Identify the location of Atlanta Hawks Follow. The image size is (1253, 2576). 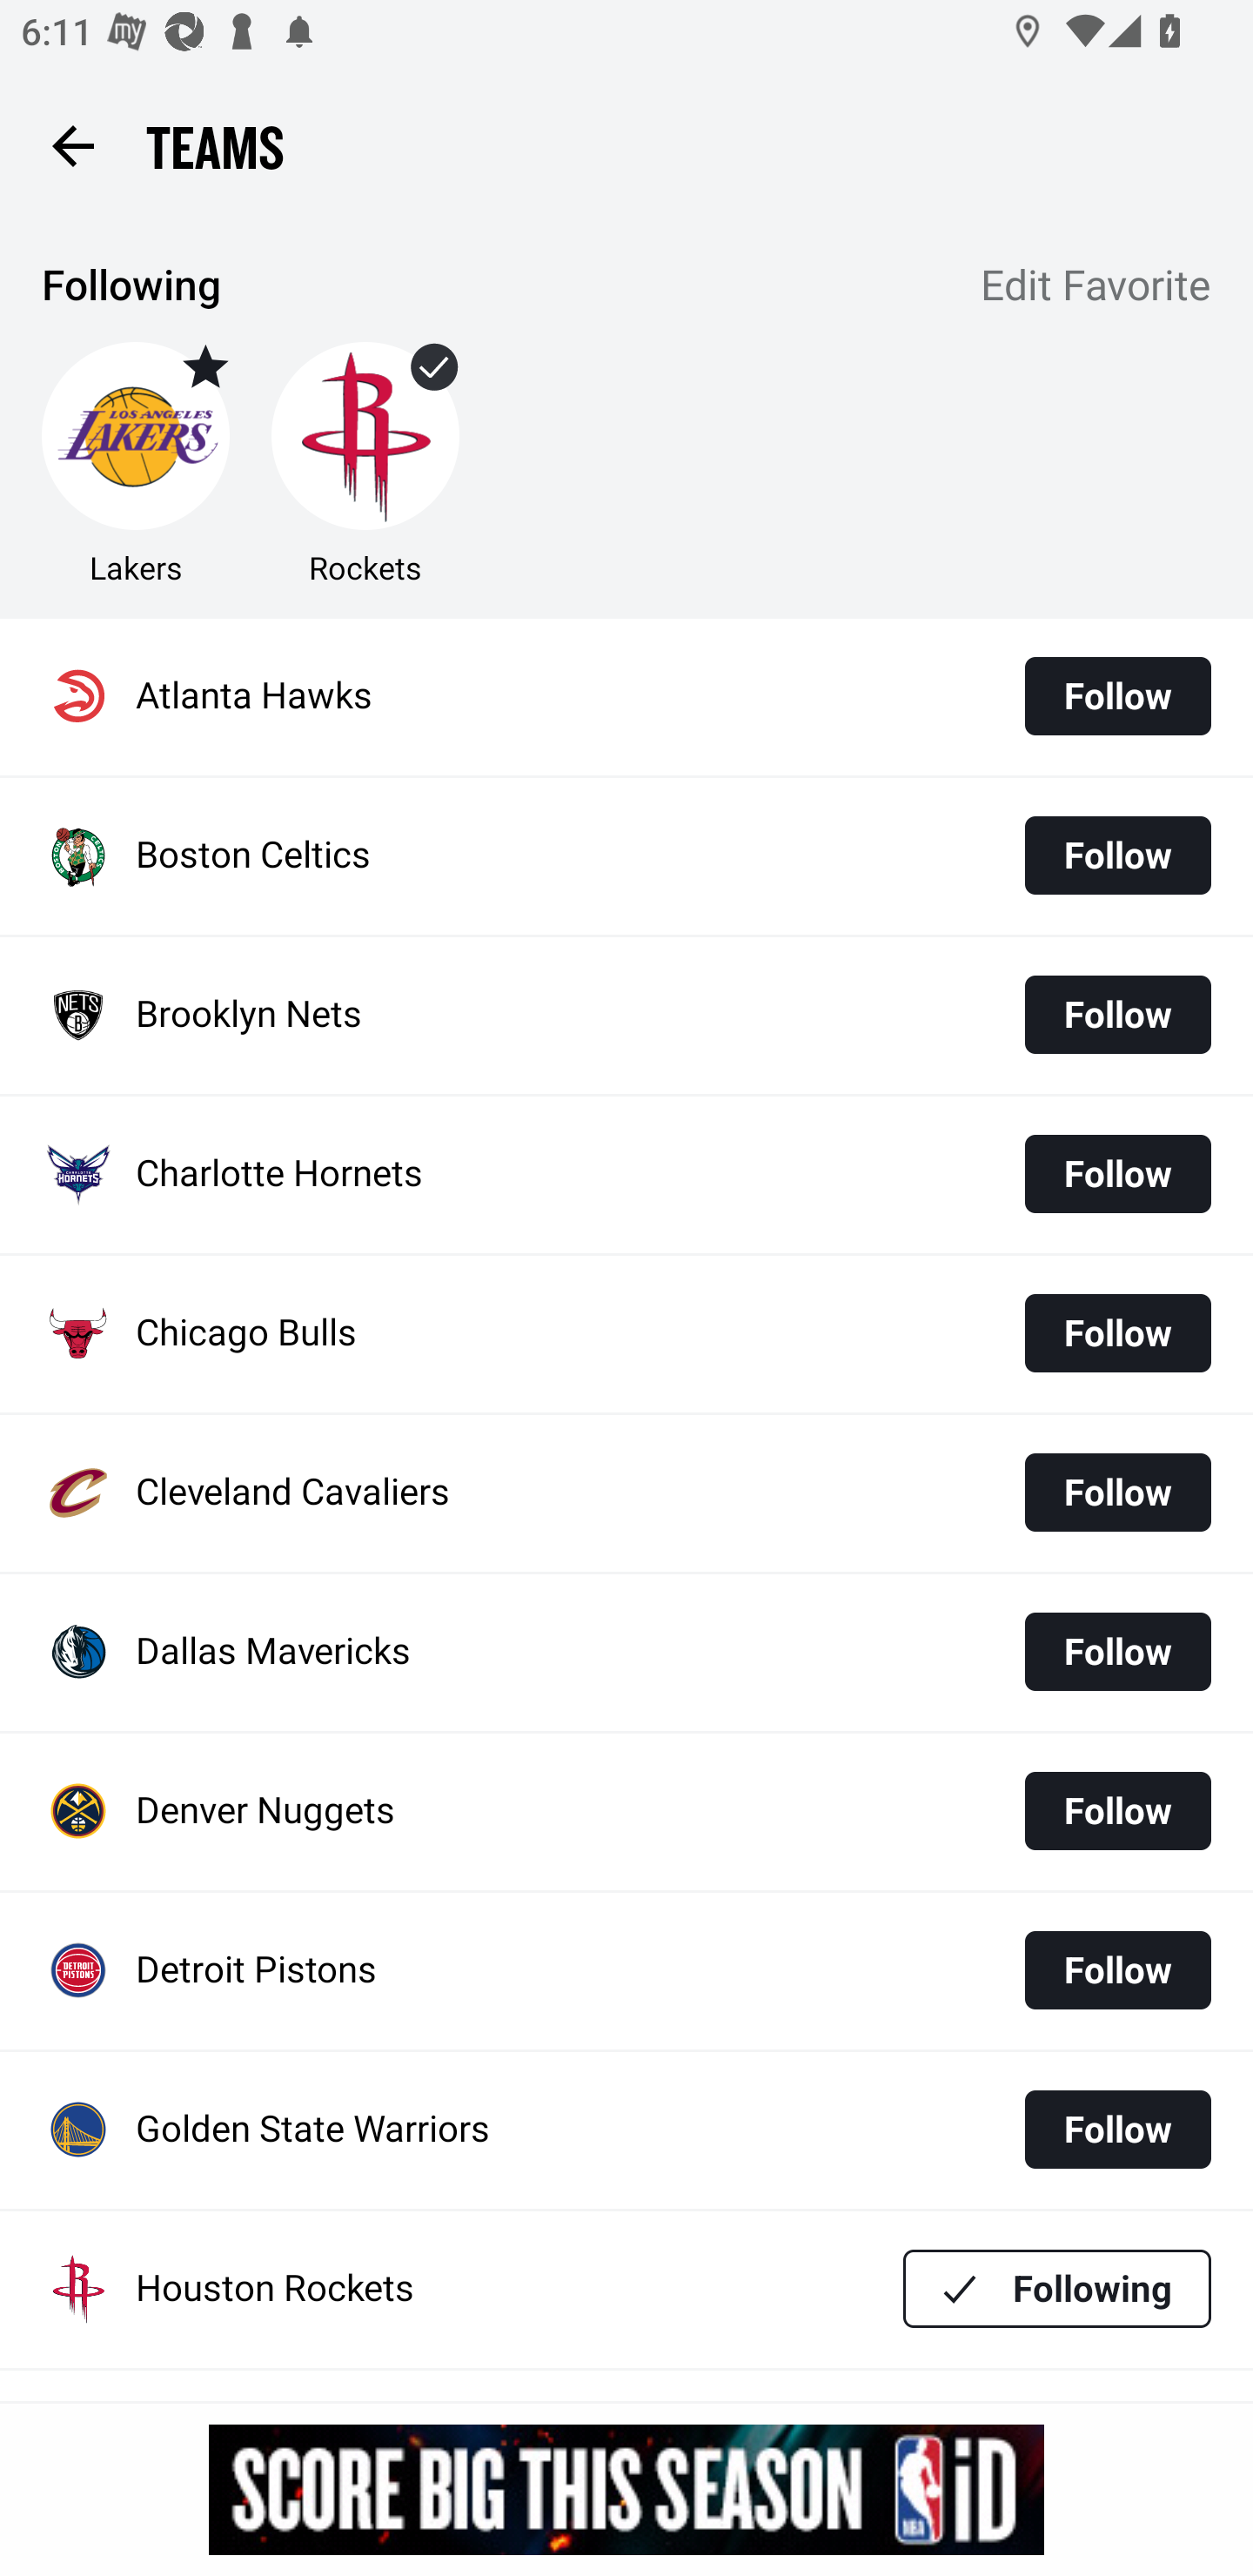
(626, 696).